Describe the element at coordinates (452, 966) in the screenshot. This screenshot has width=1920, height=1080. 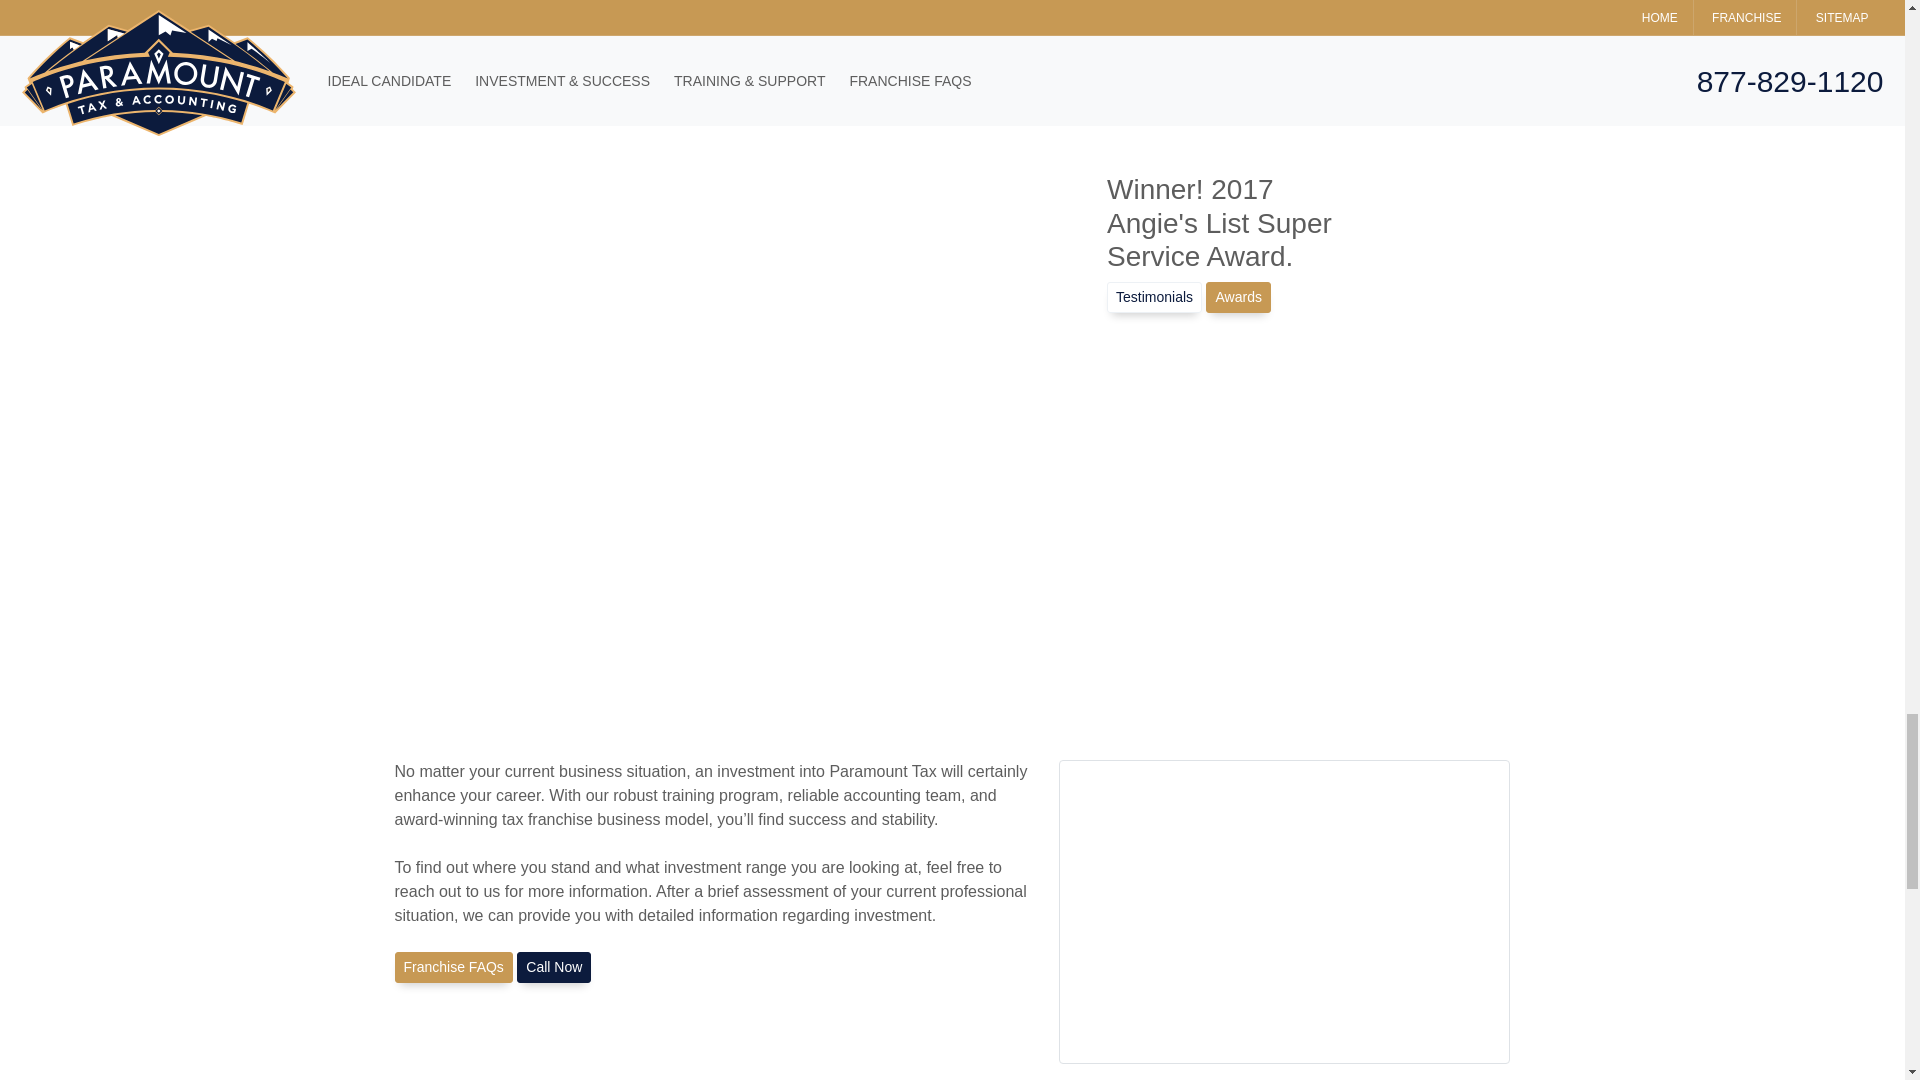
I see `Franchise FAQs` at that location.